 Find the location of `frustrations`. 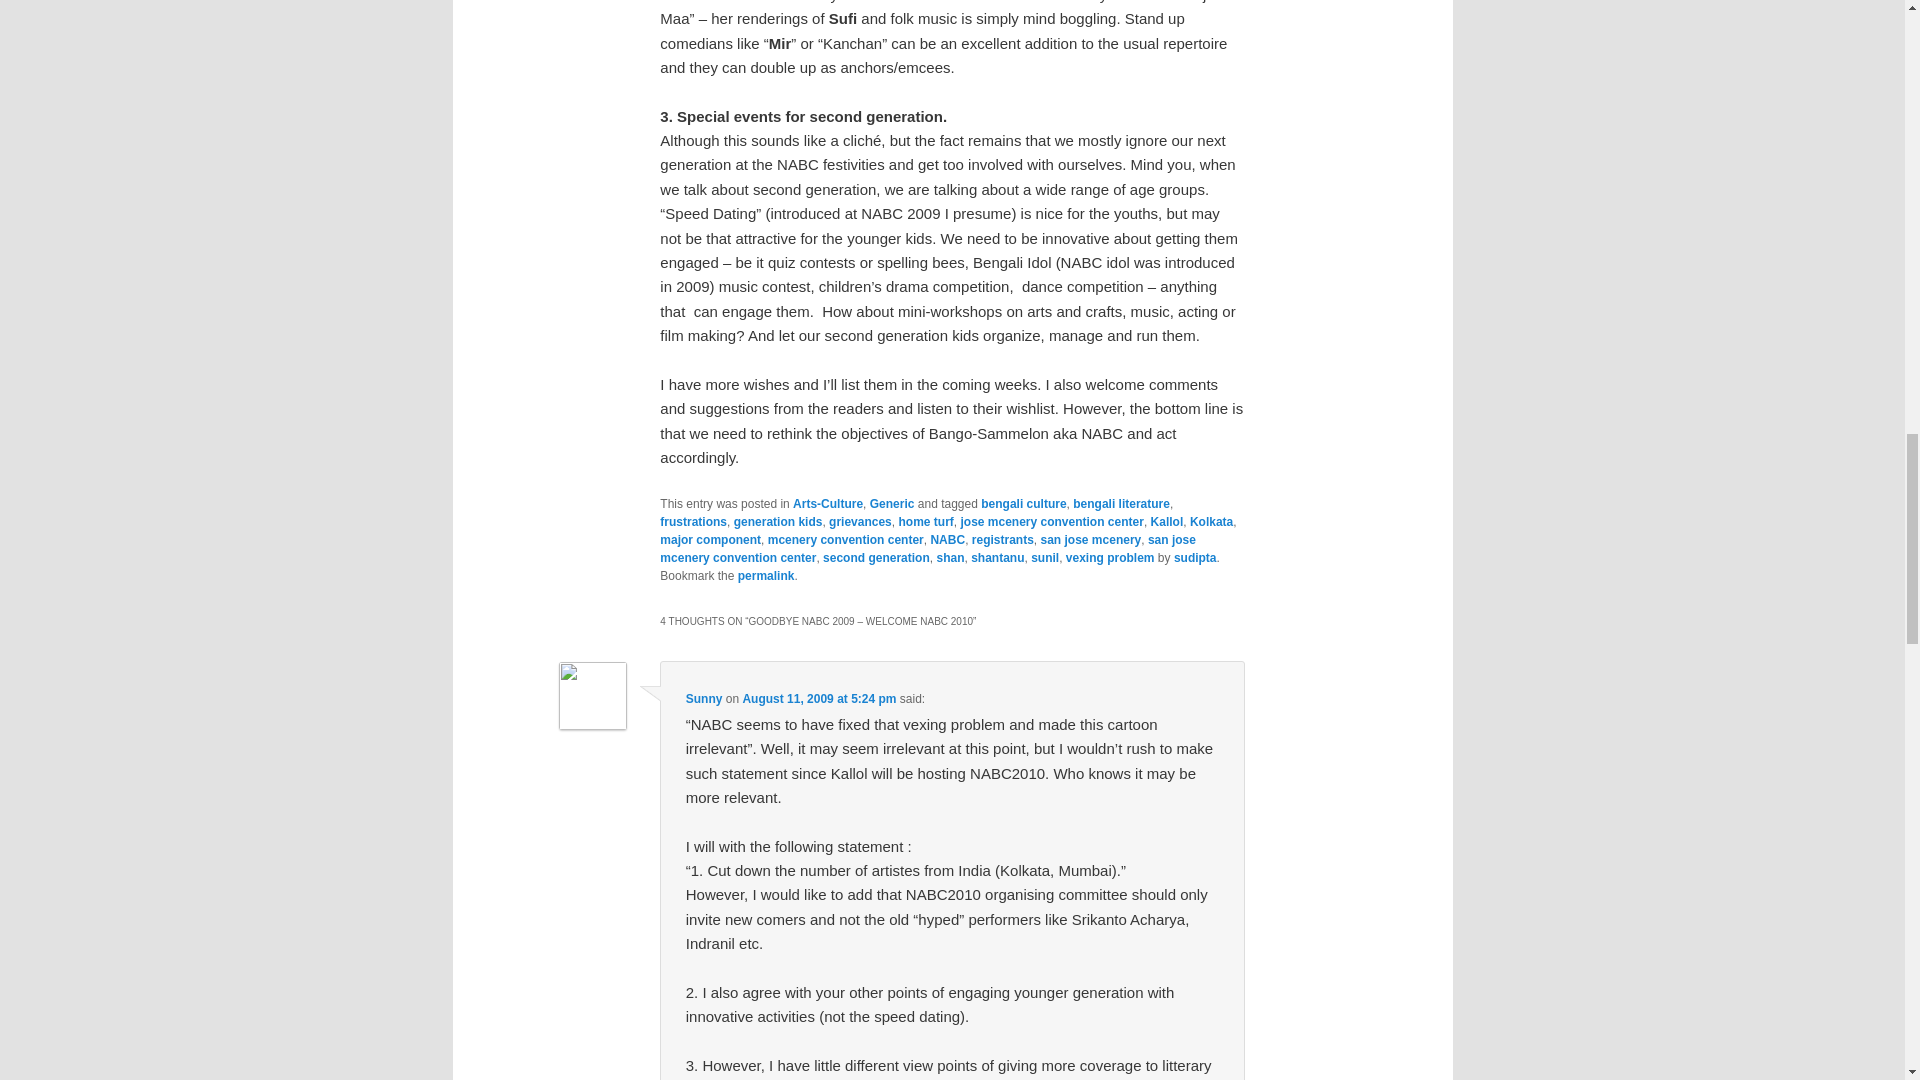

frustrations is located at coordinates (694, 522).